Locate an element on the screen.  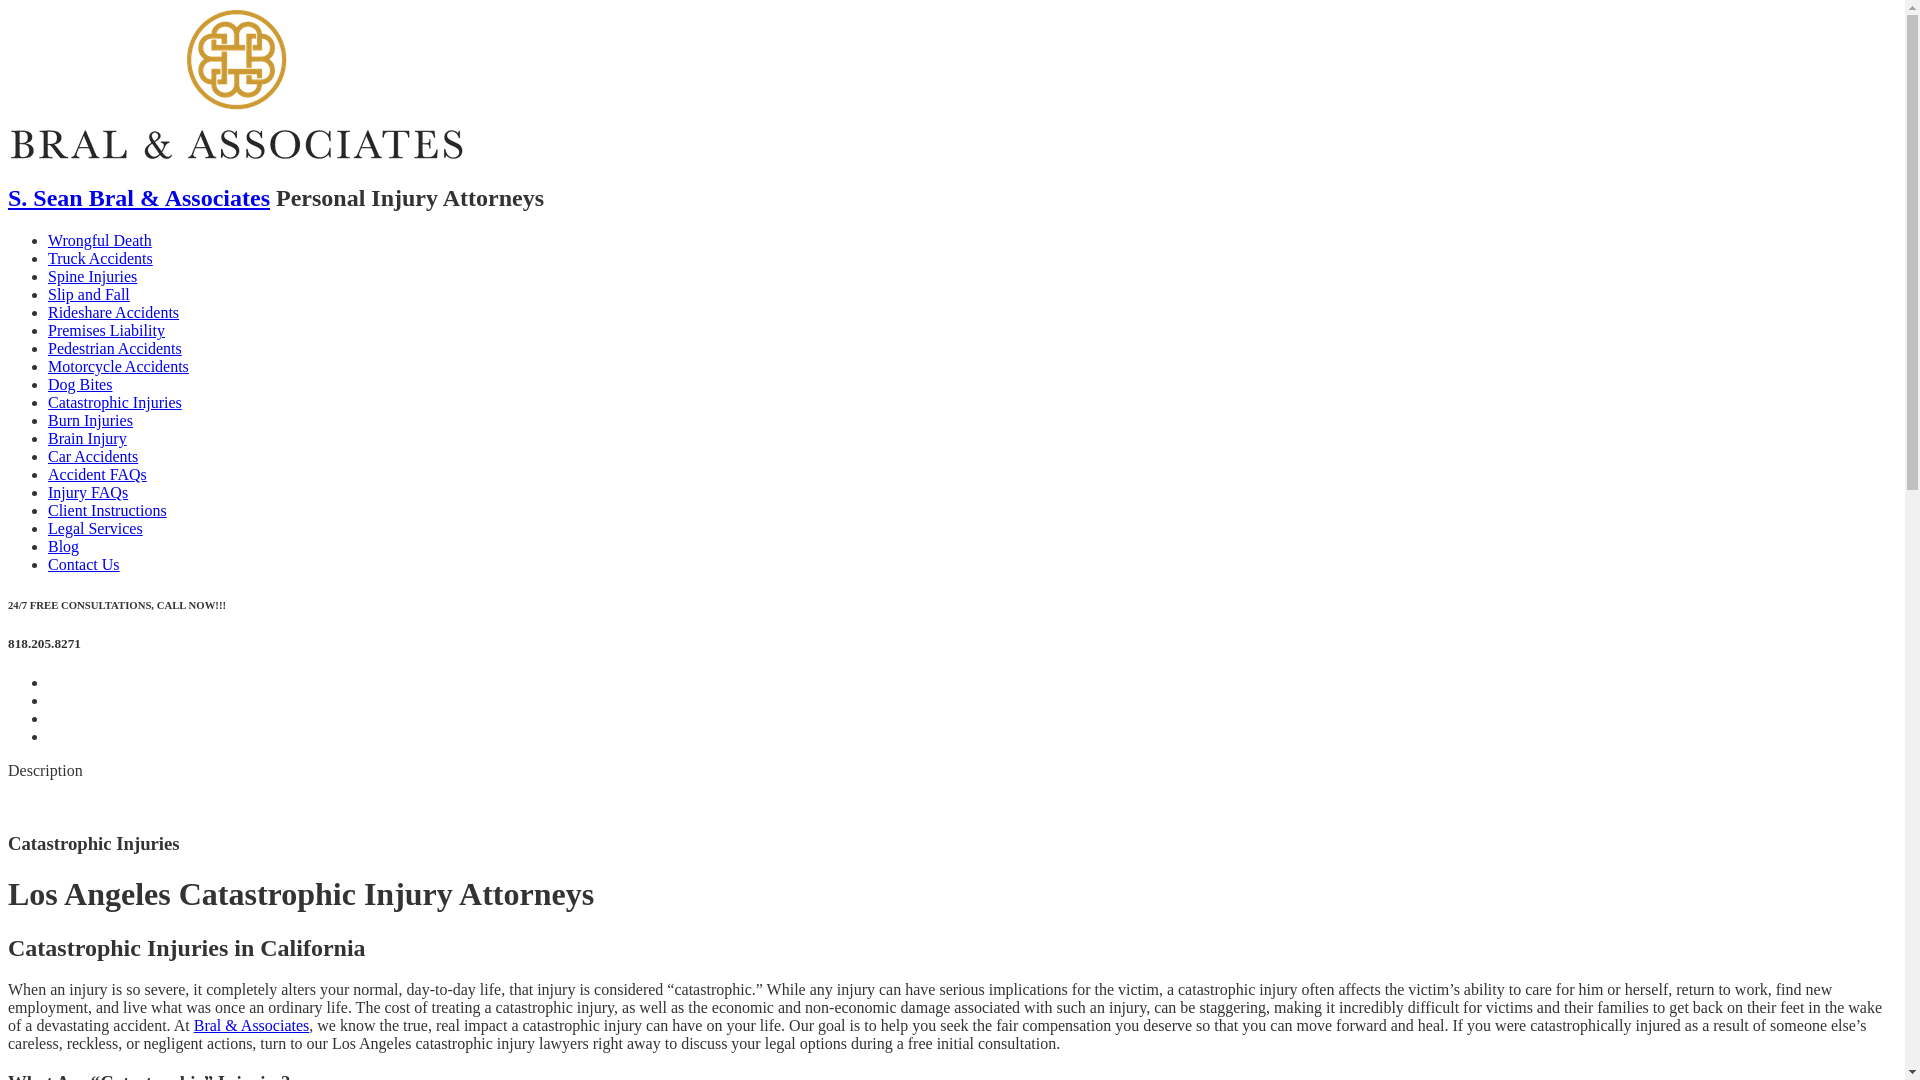
Dog Bites is located at coordinates (80, 384).